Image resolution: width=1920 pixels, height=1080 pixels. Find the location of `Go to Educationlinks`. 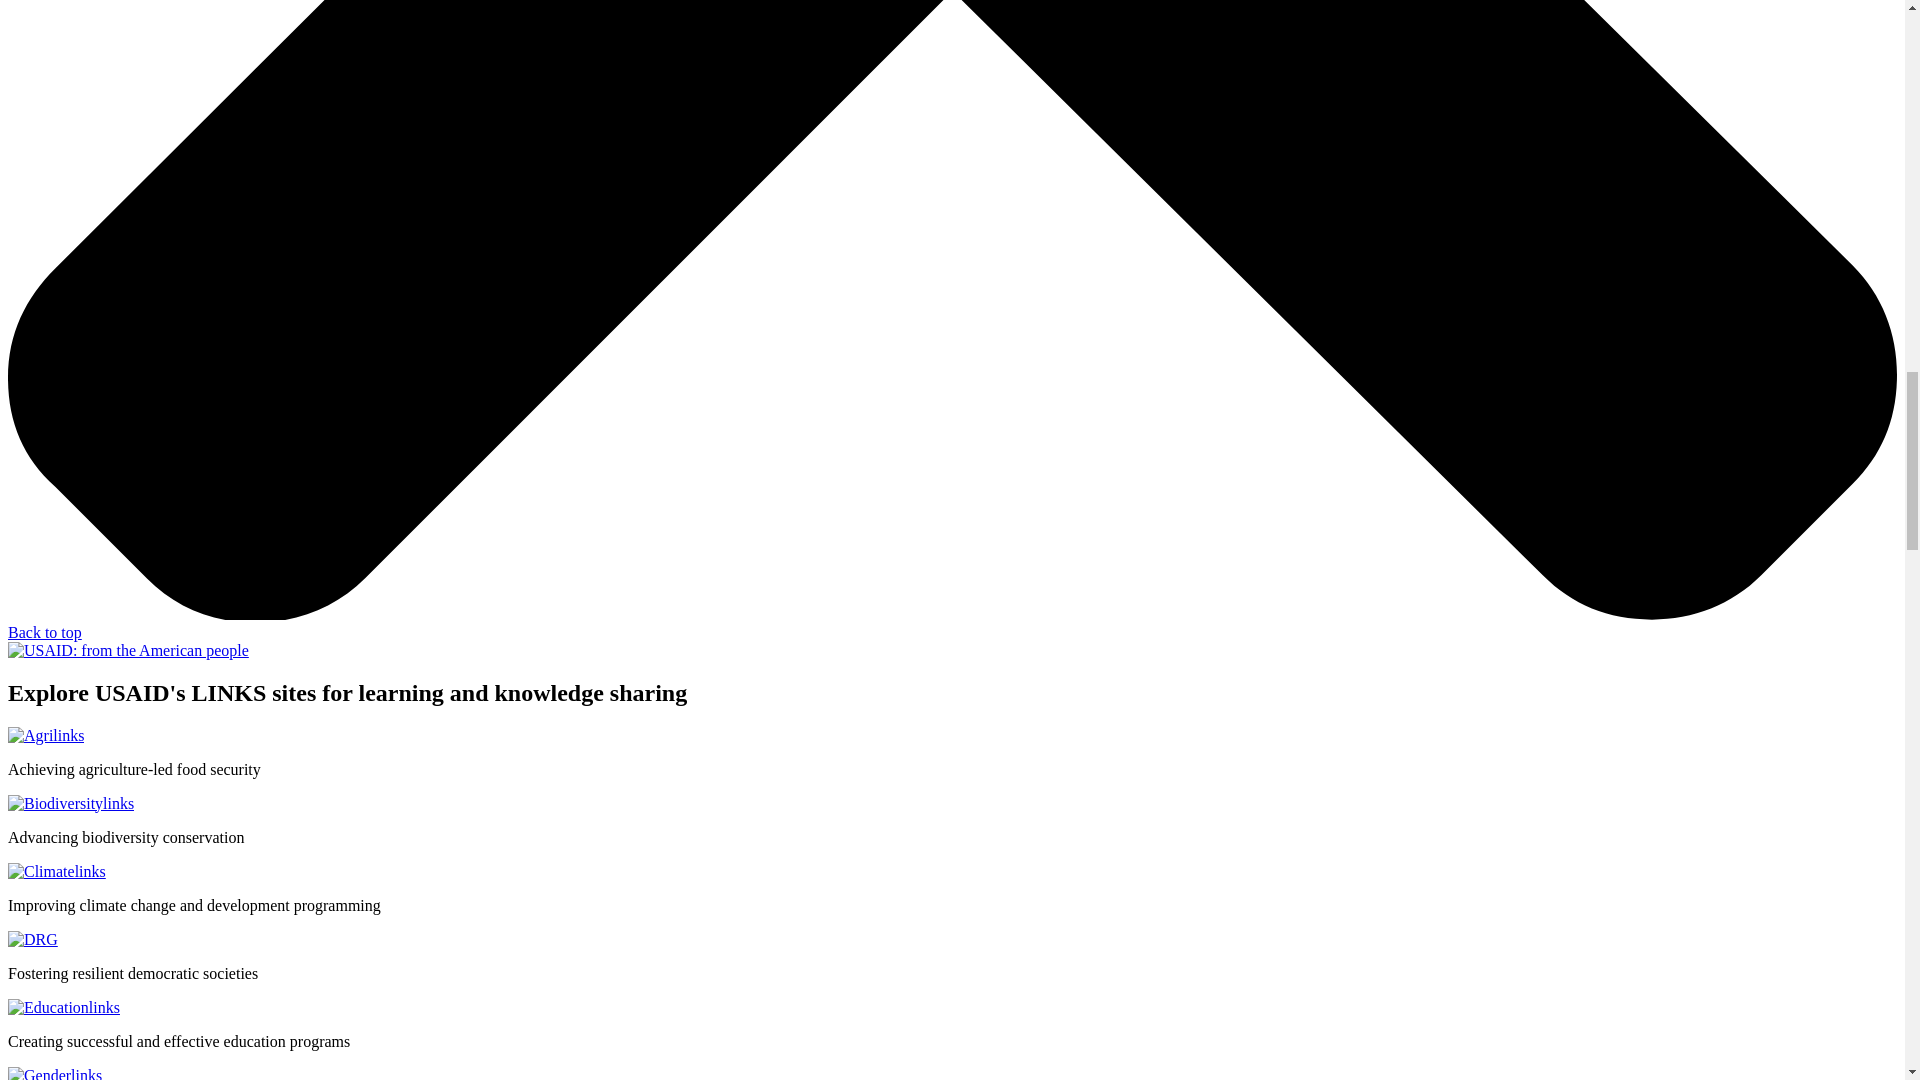

Go to Educationlinks is located at coordinates (63, 1008).